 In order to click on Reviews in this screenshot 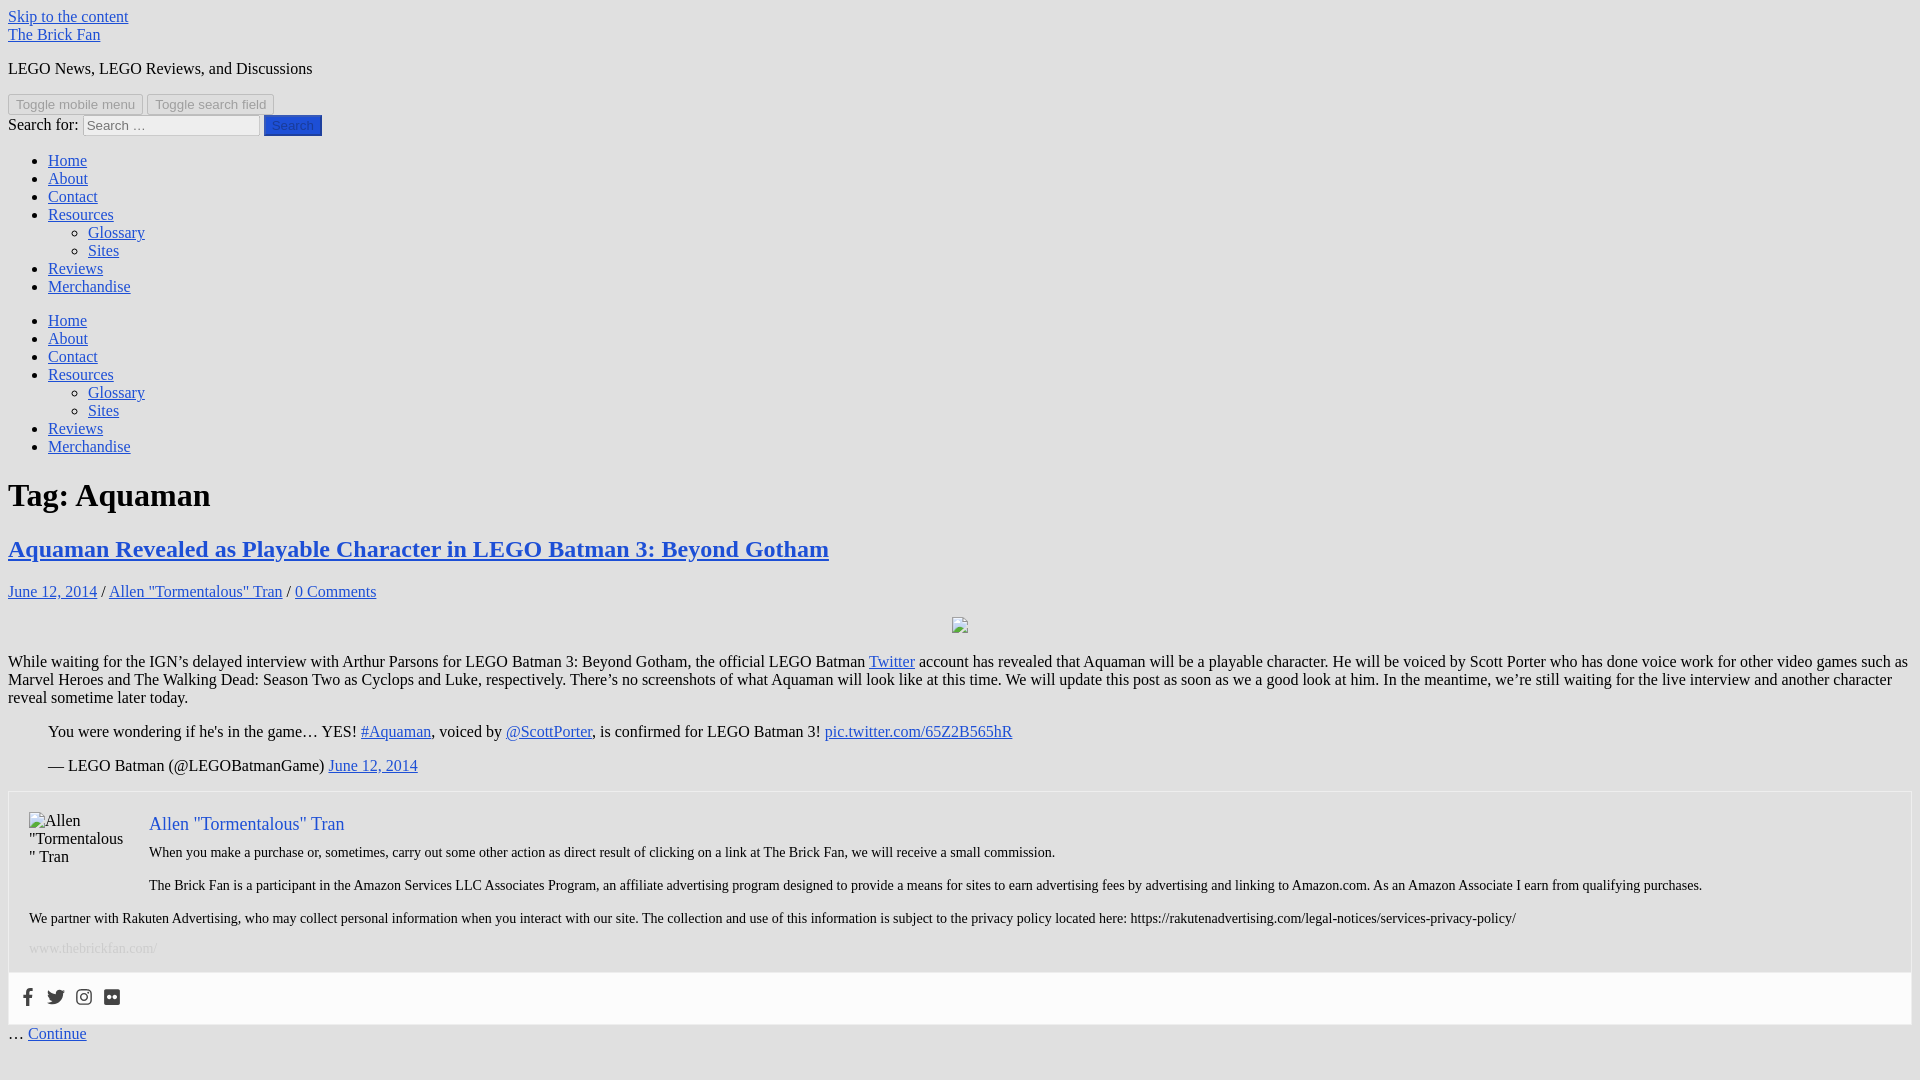, I will do `click(76, 268)`.